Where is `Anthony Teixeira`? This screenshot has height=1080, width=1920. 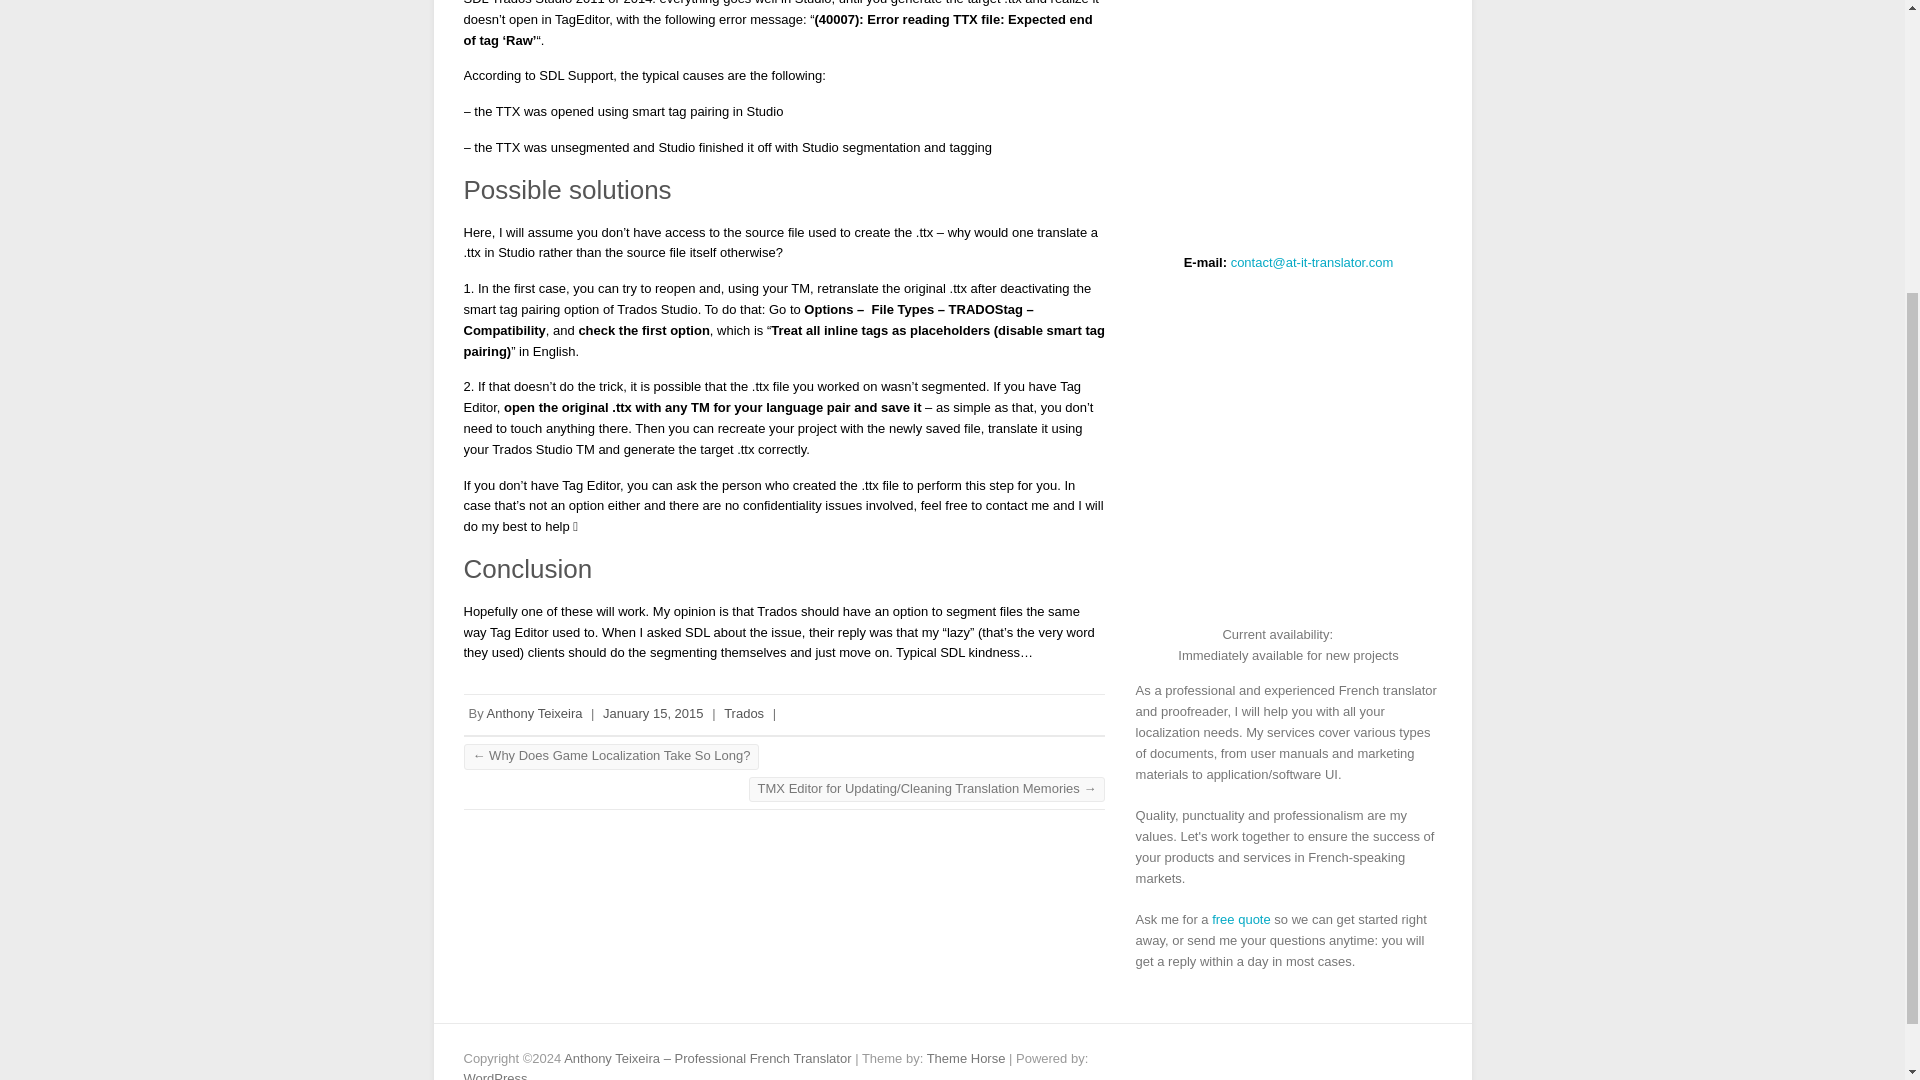
Anthony Teixeira is located at coordinates (535, 714).